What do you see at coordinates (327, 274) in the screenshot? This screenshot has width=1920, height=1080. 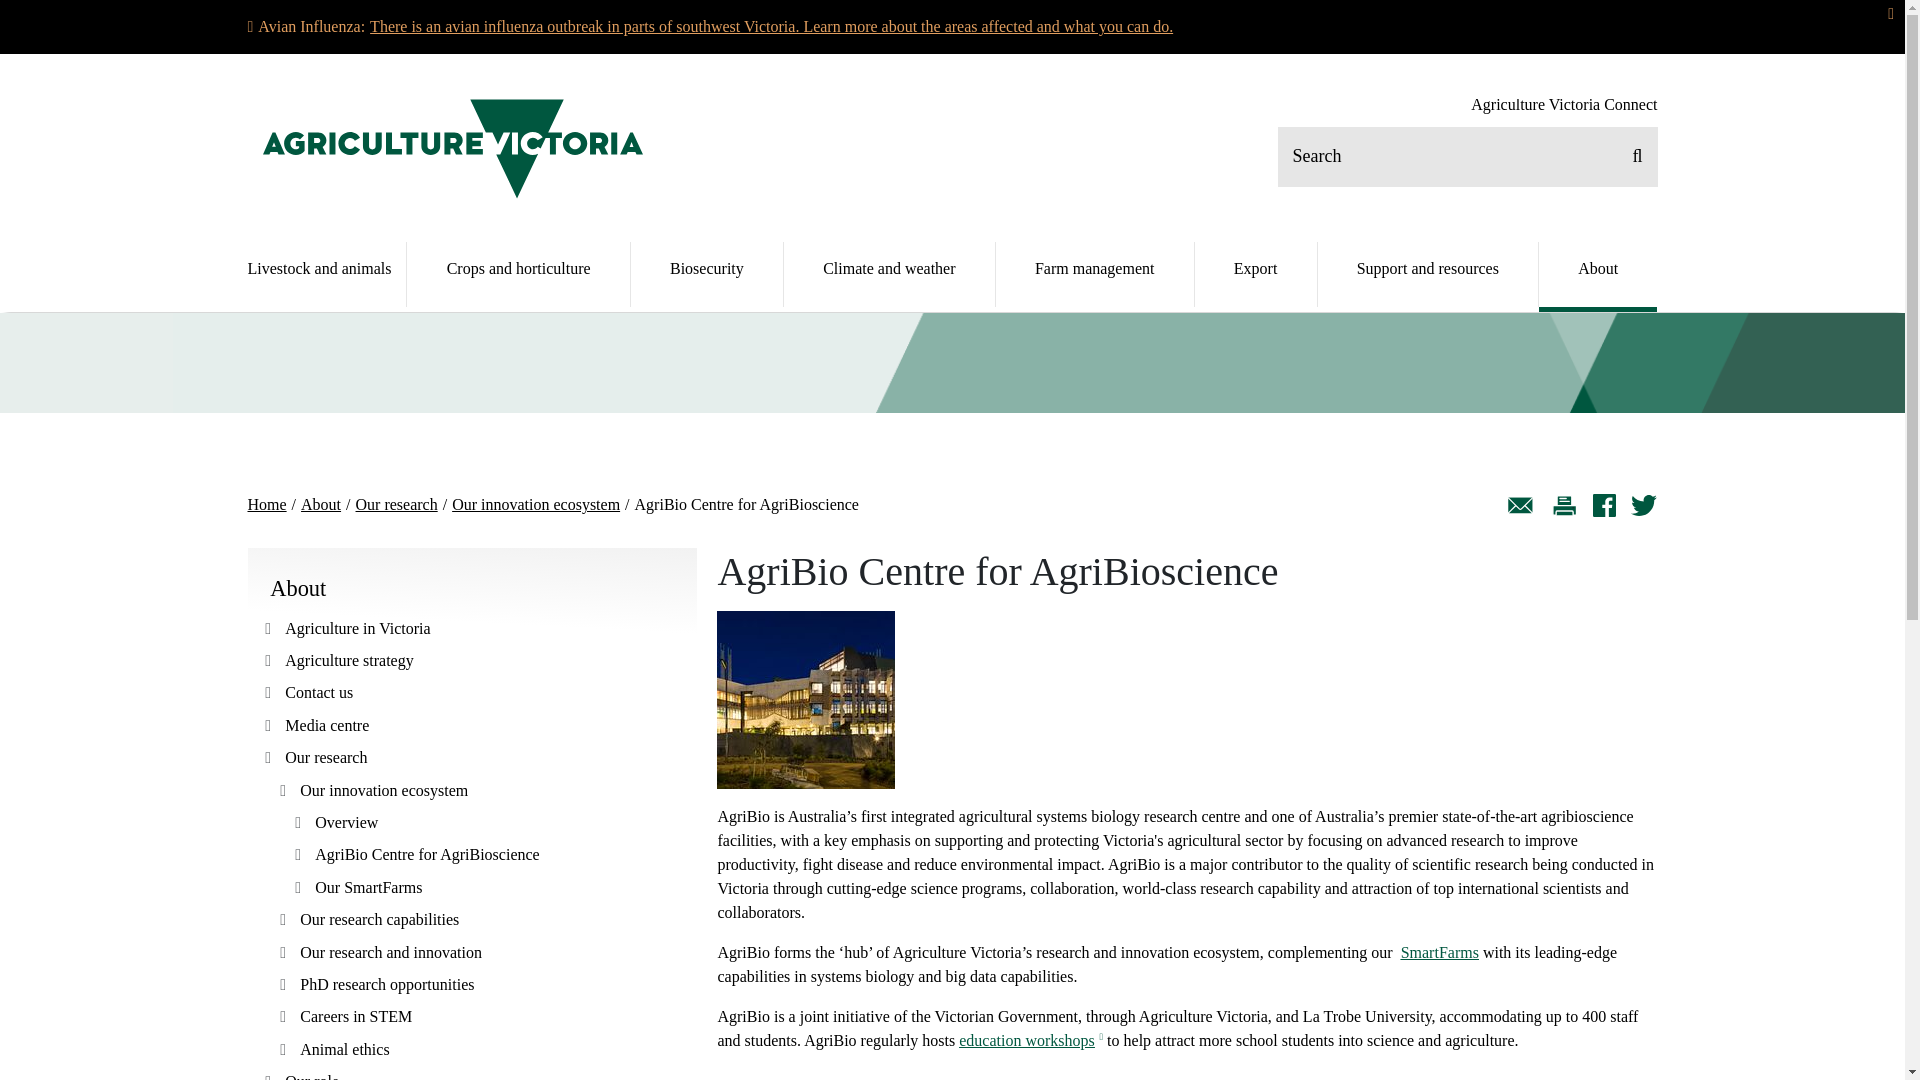 I see `Livestock and animals` at bounding box center [327, 274].